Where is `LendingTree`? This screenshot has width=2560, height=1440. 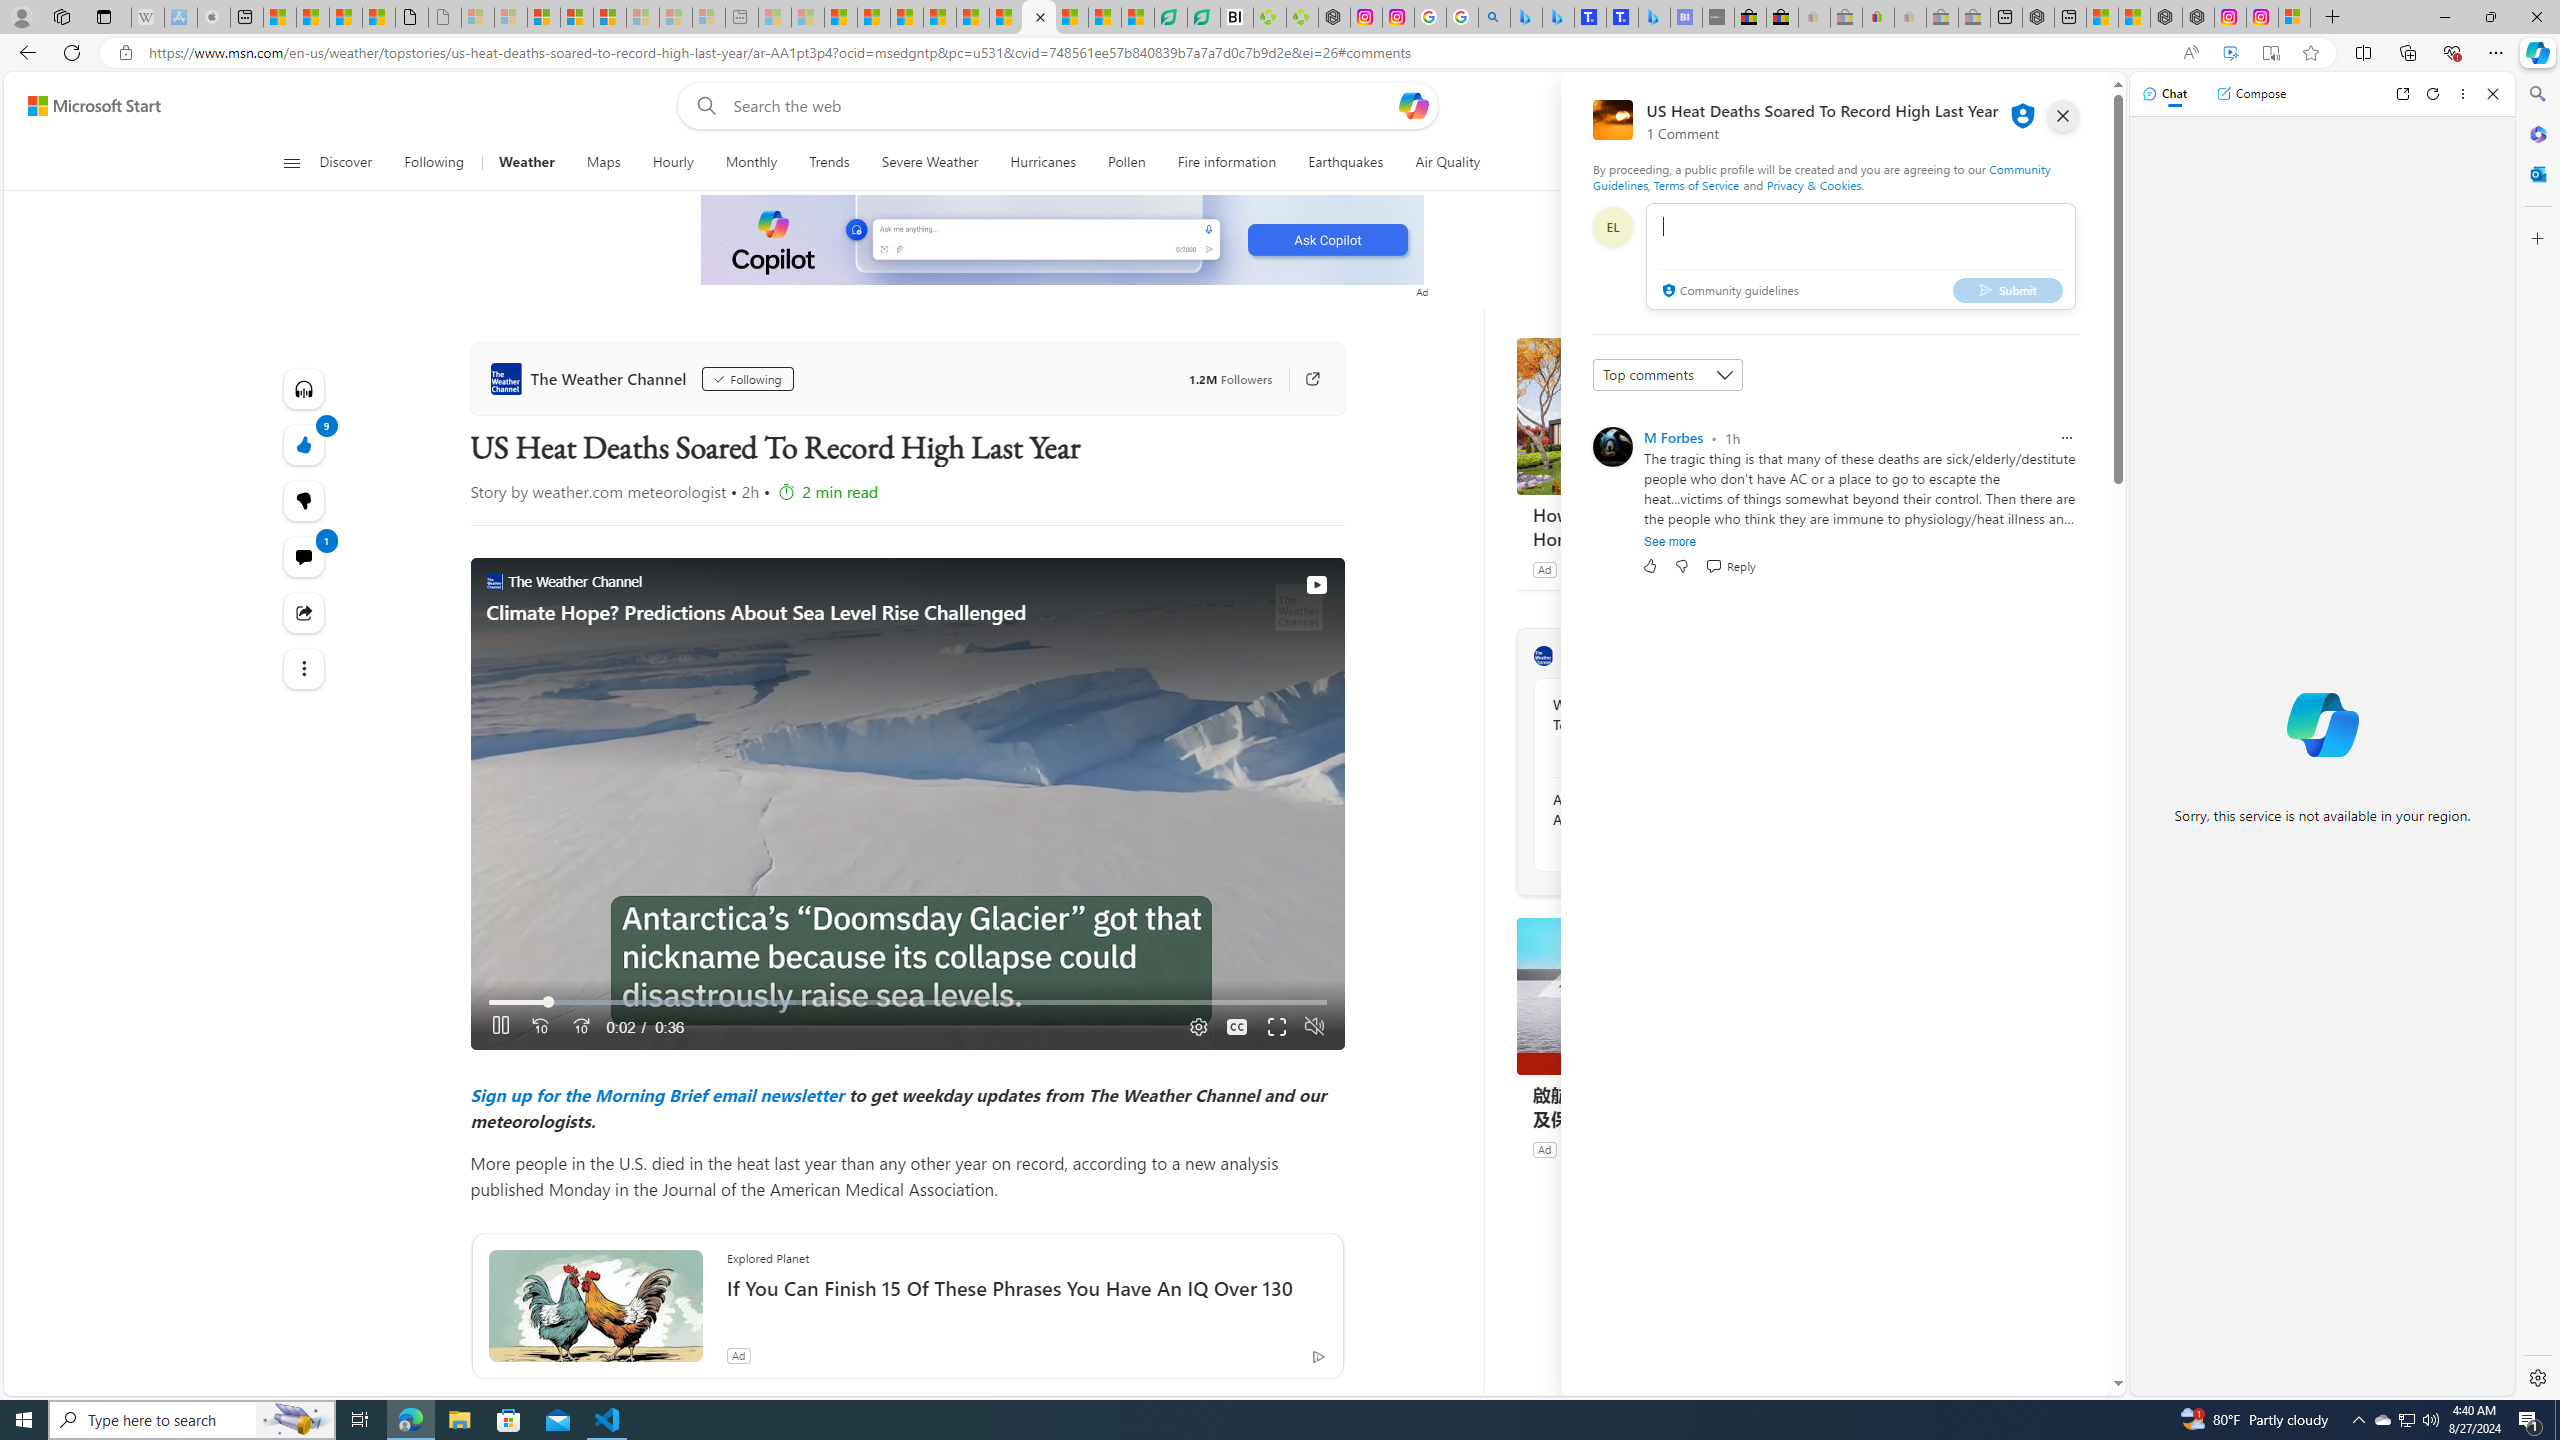
LendingTree is located at coordinates (1594, 569).